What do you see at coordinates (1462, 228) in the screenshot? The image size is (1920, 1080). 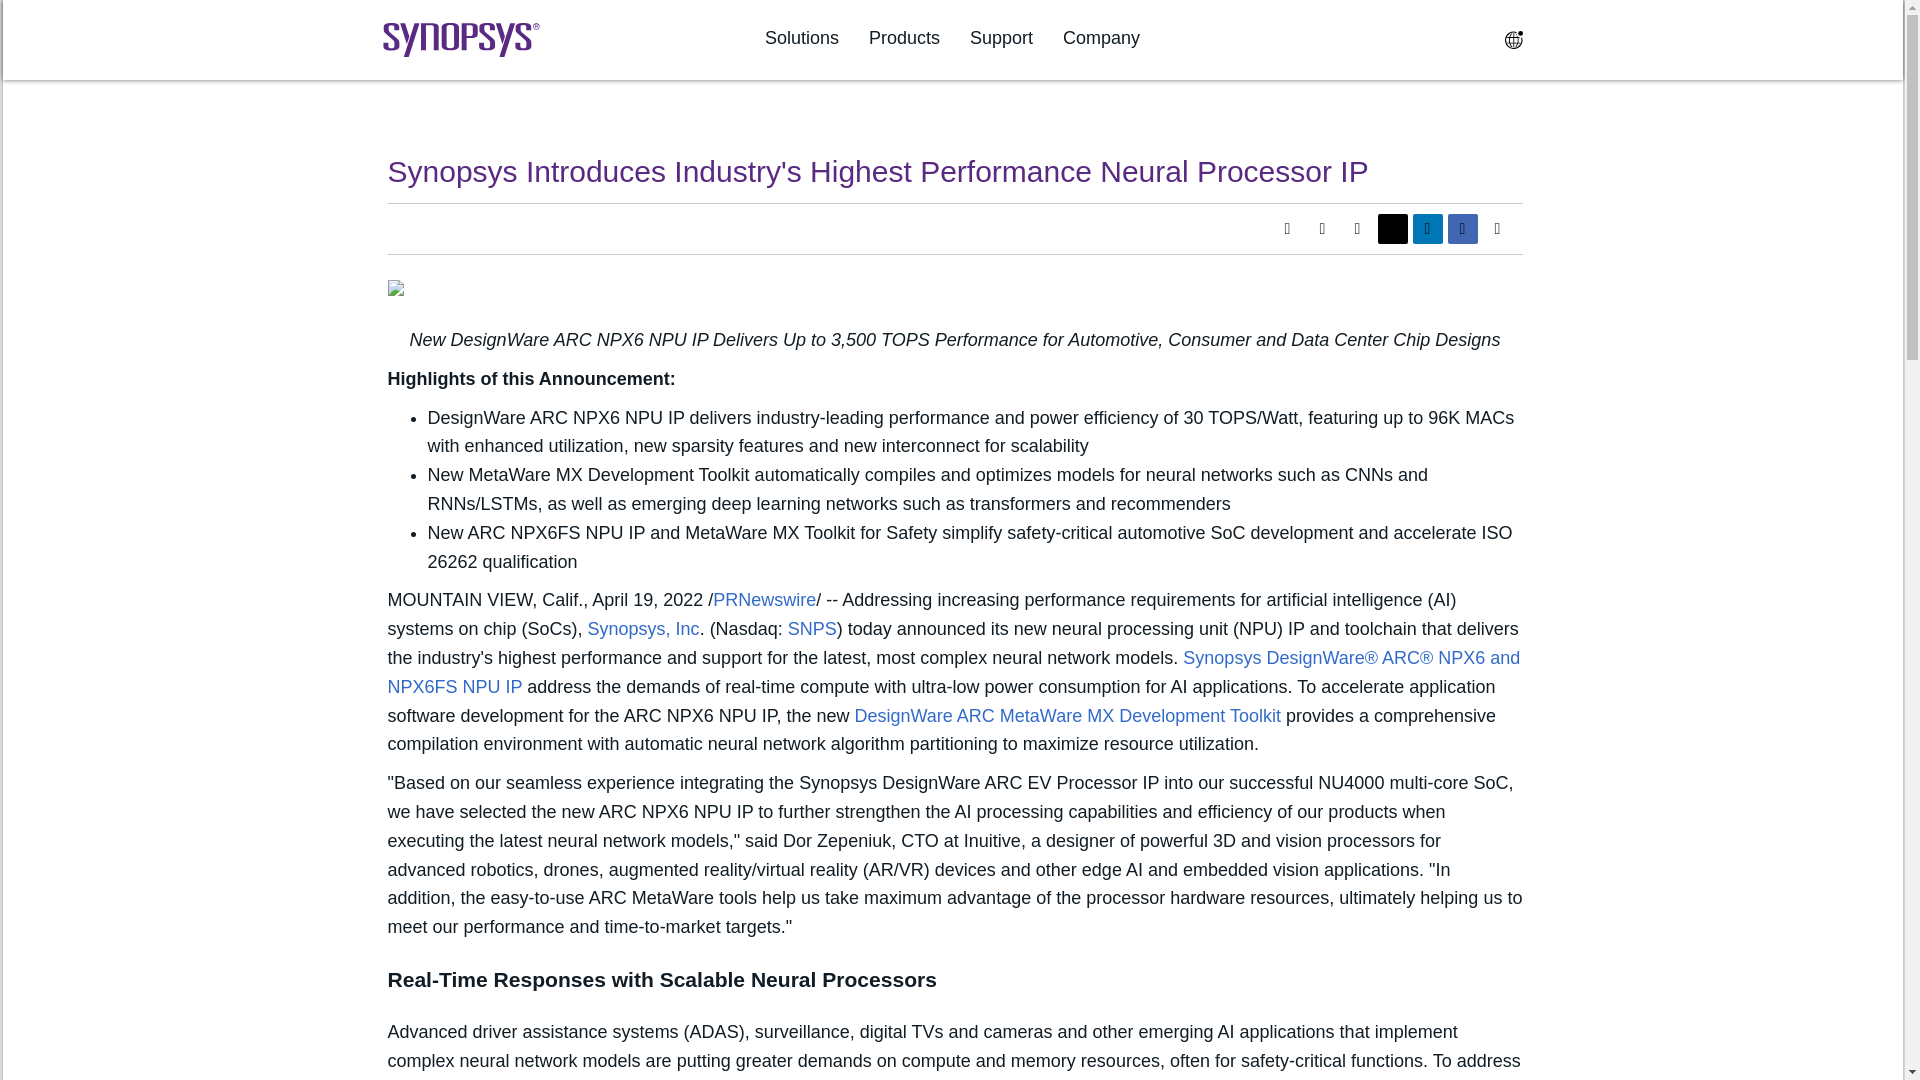 I see `Facebook Share` at bounding box center [1462, 228].